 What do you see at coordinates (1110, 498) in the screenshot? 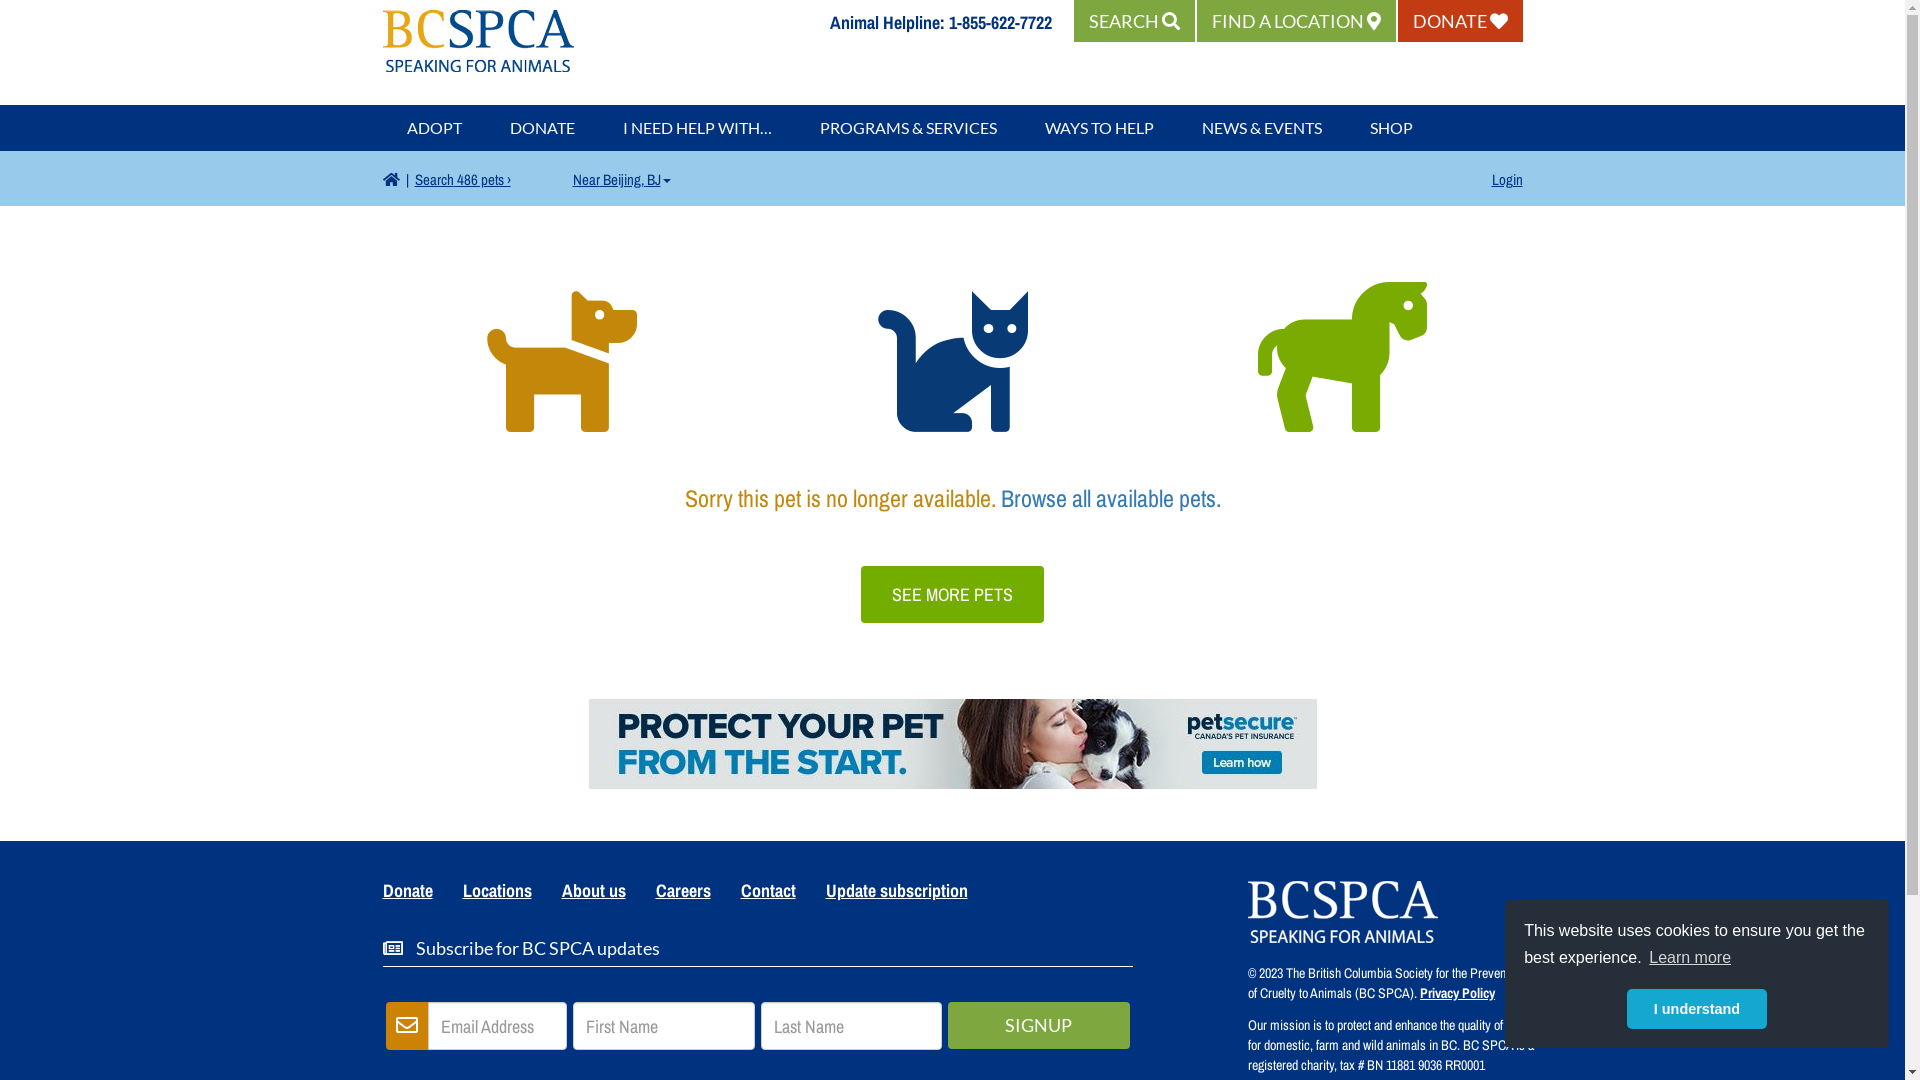
I see `Browse all available pets.` at bounding box center [1110, 498].